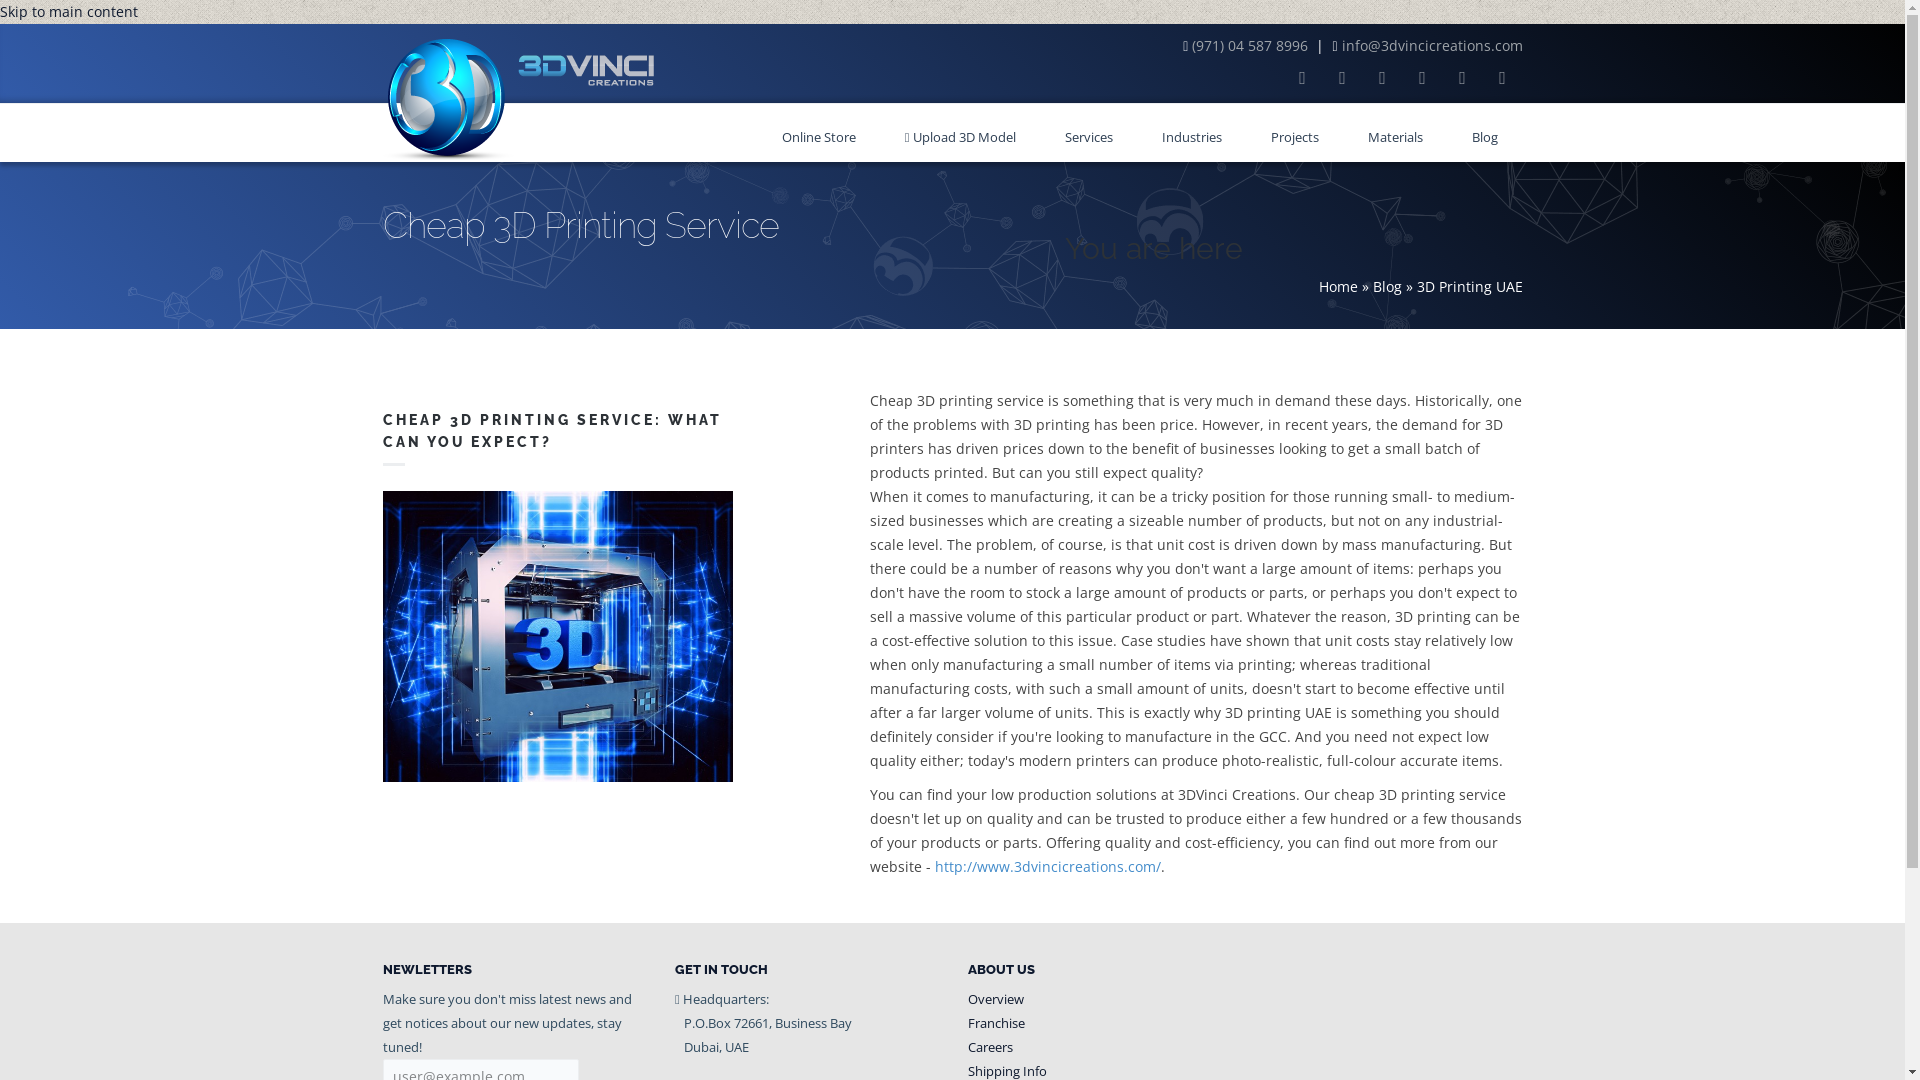 This screenshot has width=1920, height=1080. I want to click on Online Store, so click(818, 136).